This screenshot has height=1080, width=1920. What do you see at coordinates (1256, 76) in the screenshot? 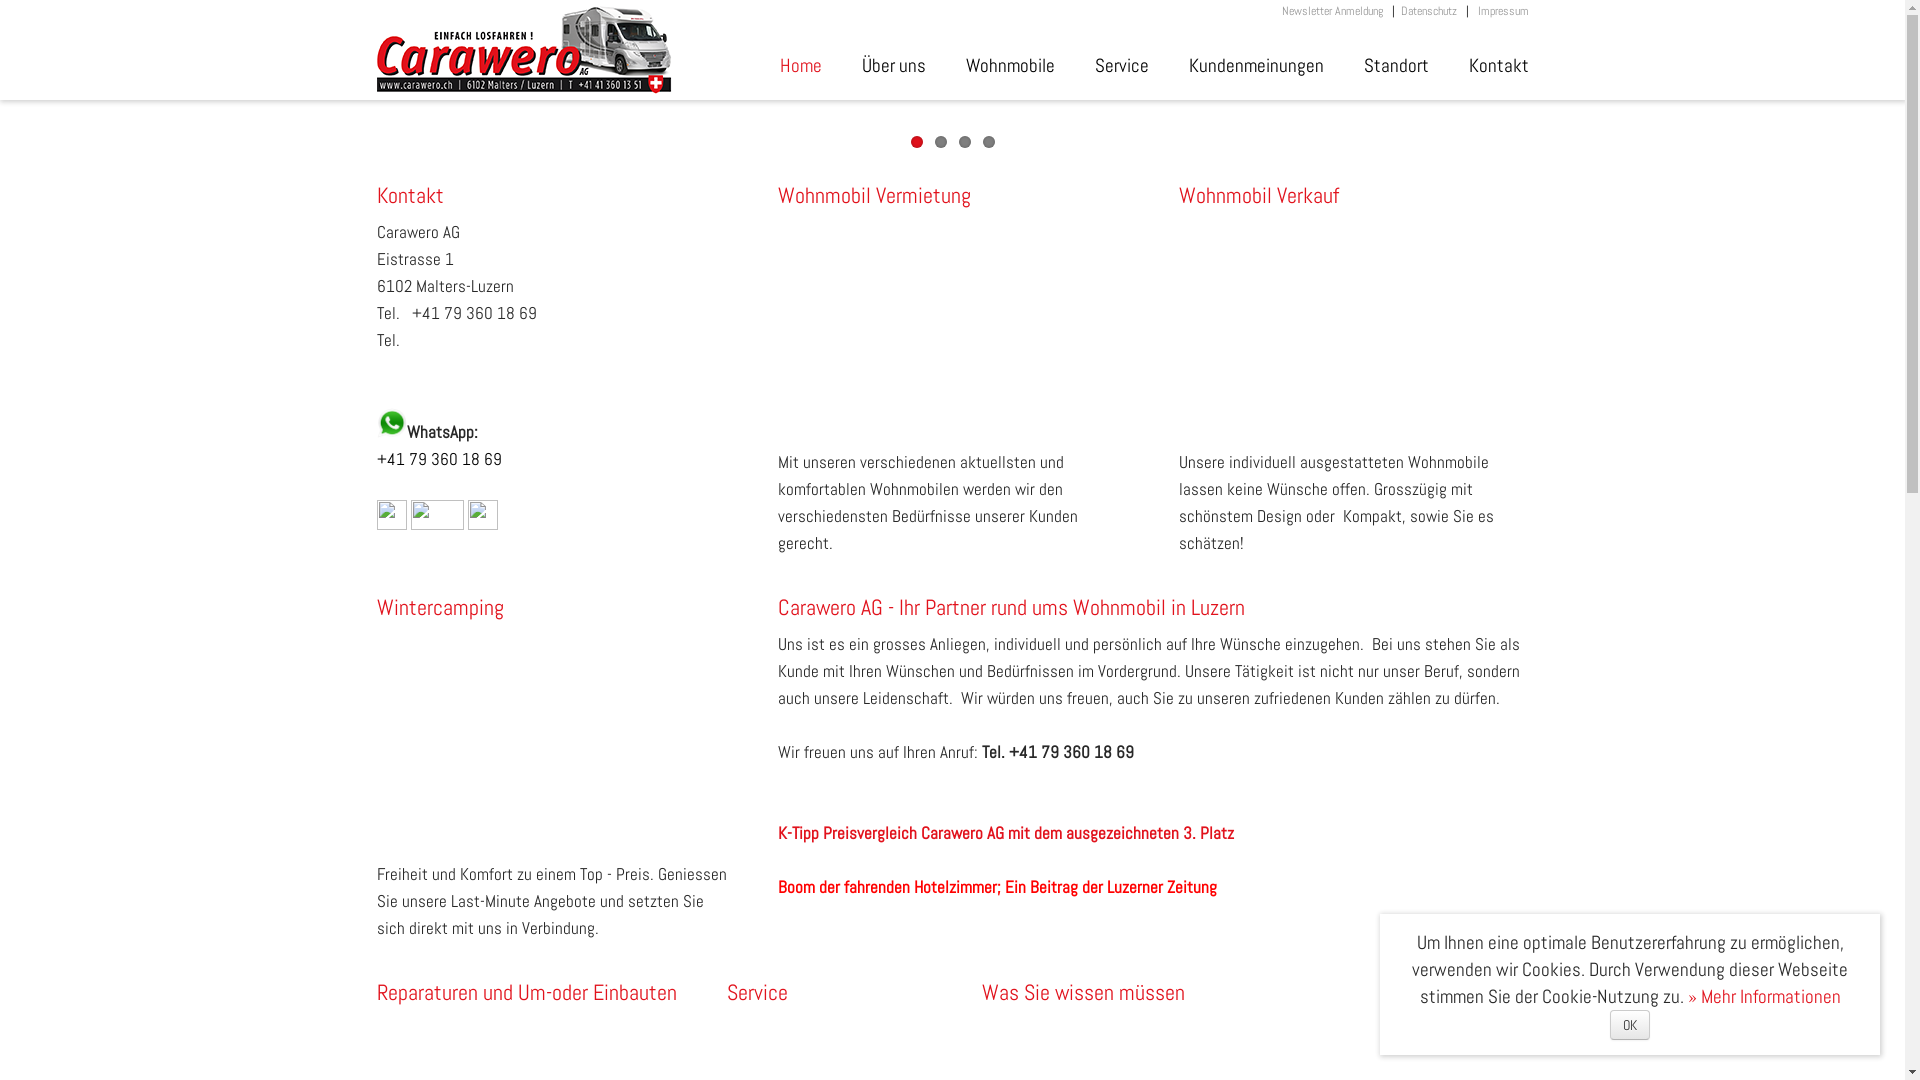
I see `Kundenmeinungen` at bounding box center [1256, 76].